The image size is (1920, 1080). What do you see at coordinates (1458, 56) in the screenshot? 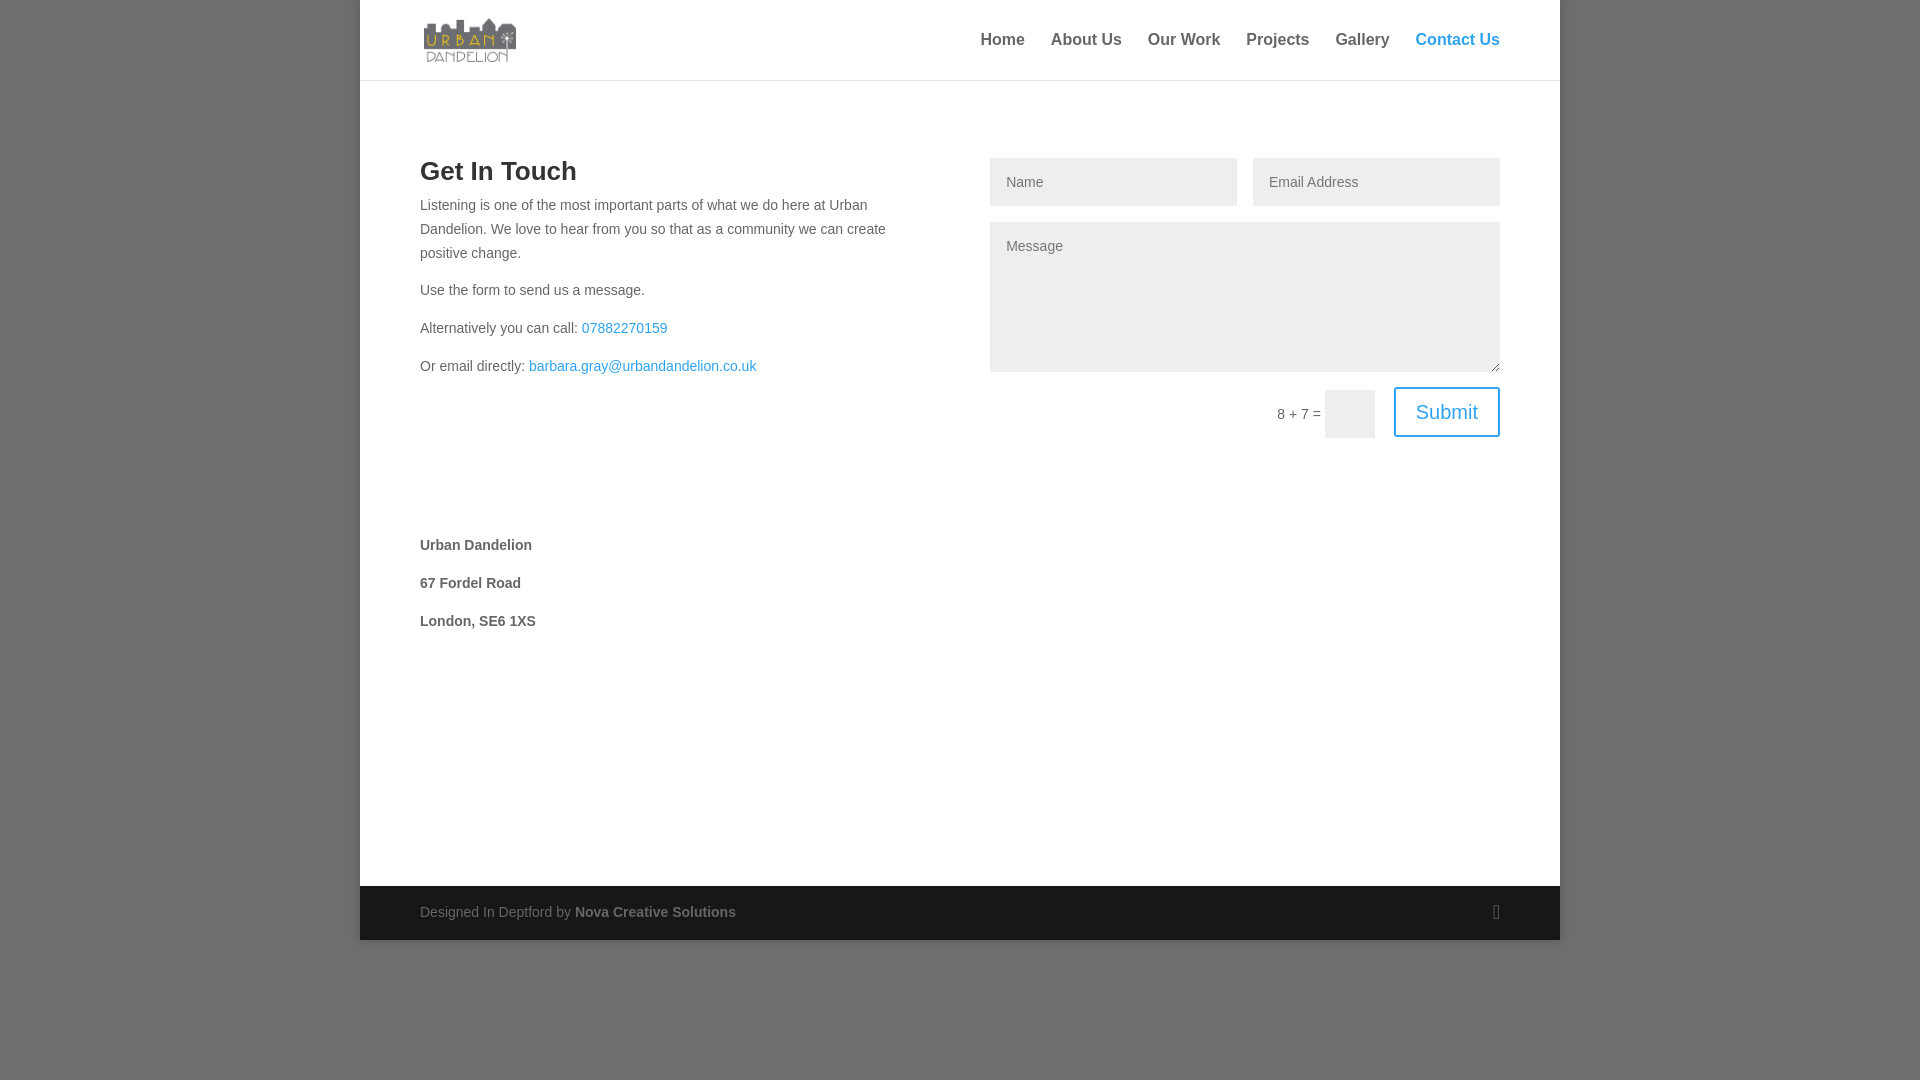
I see `Contact Us` at bounding box center [1458, 56].